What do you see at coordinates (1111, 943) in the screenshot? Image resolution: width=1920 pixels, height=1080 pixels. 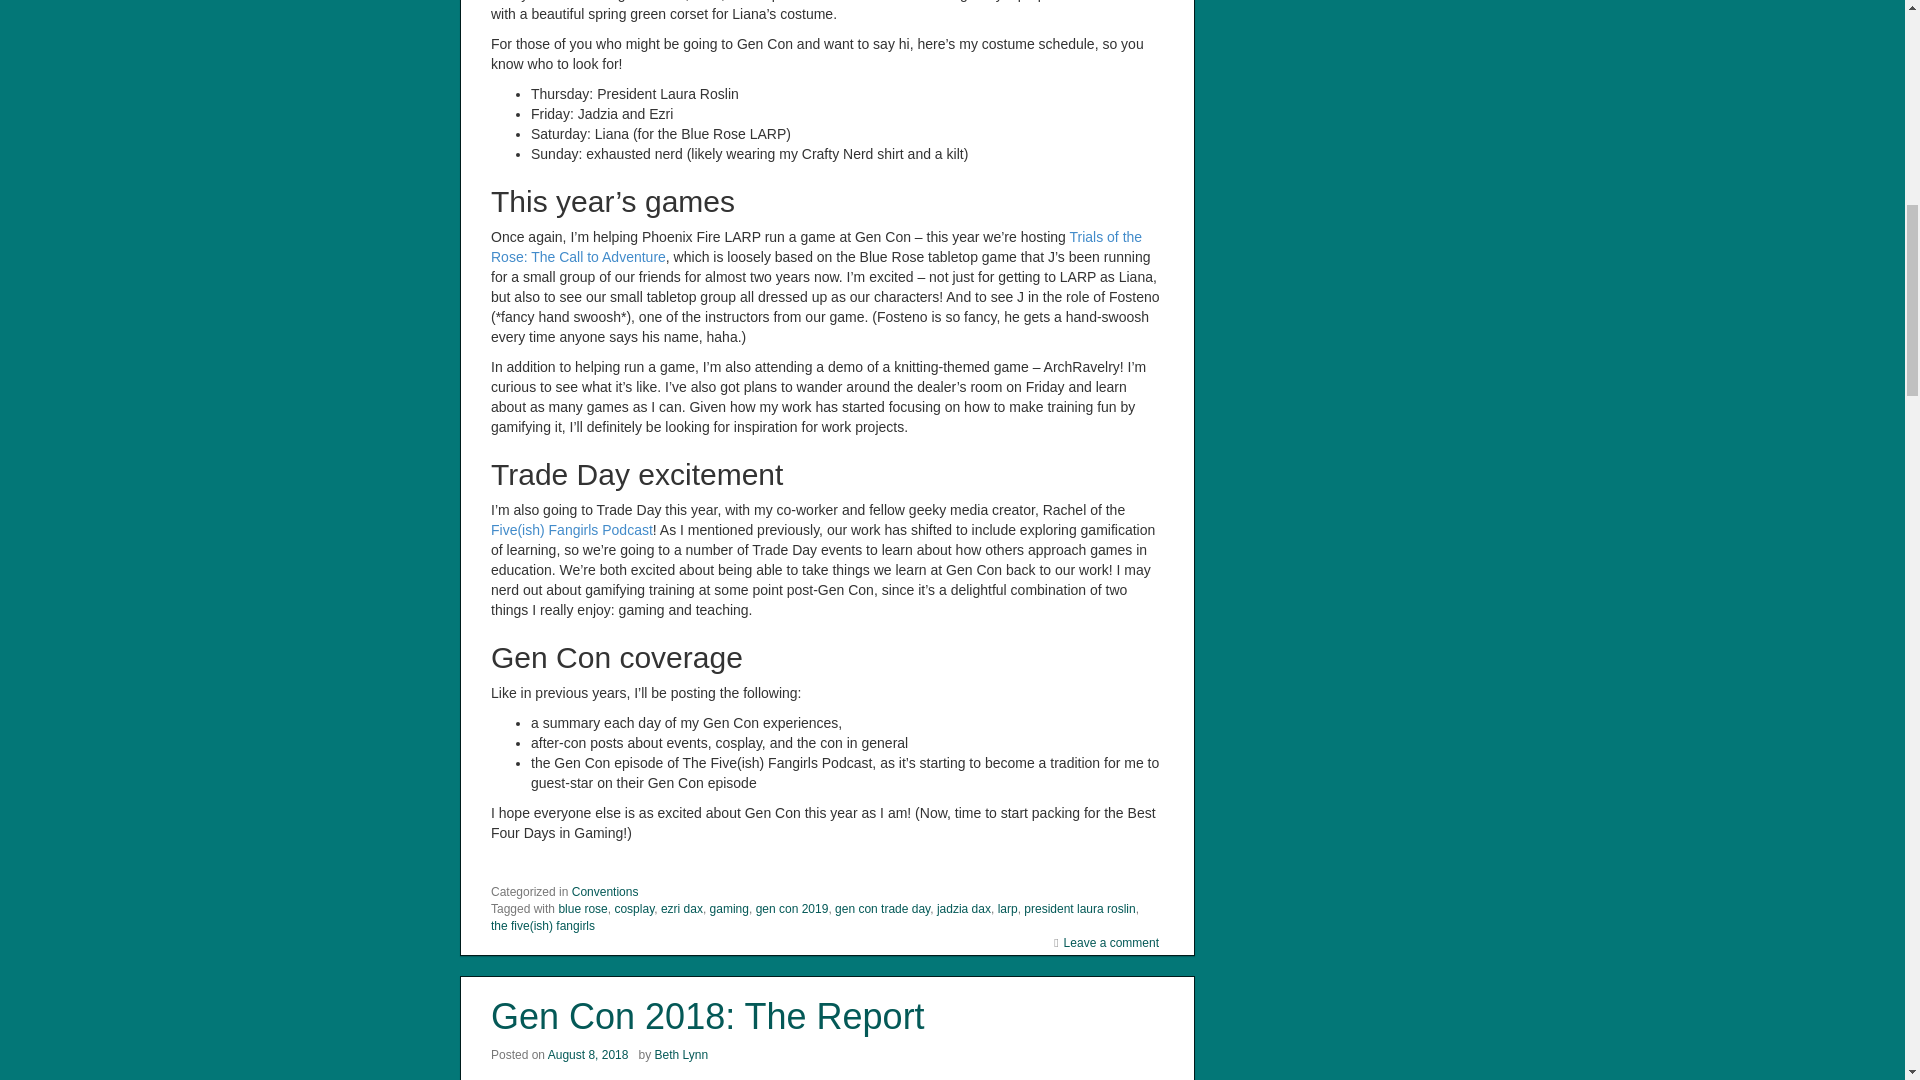 I see `Leave a comment` at bounding box center [1111, 943].